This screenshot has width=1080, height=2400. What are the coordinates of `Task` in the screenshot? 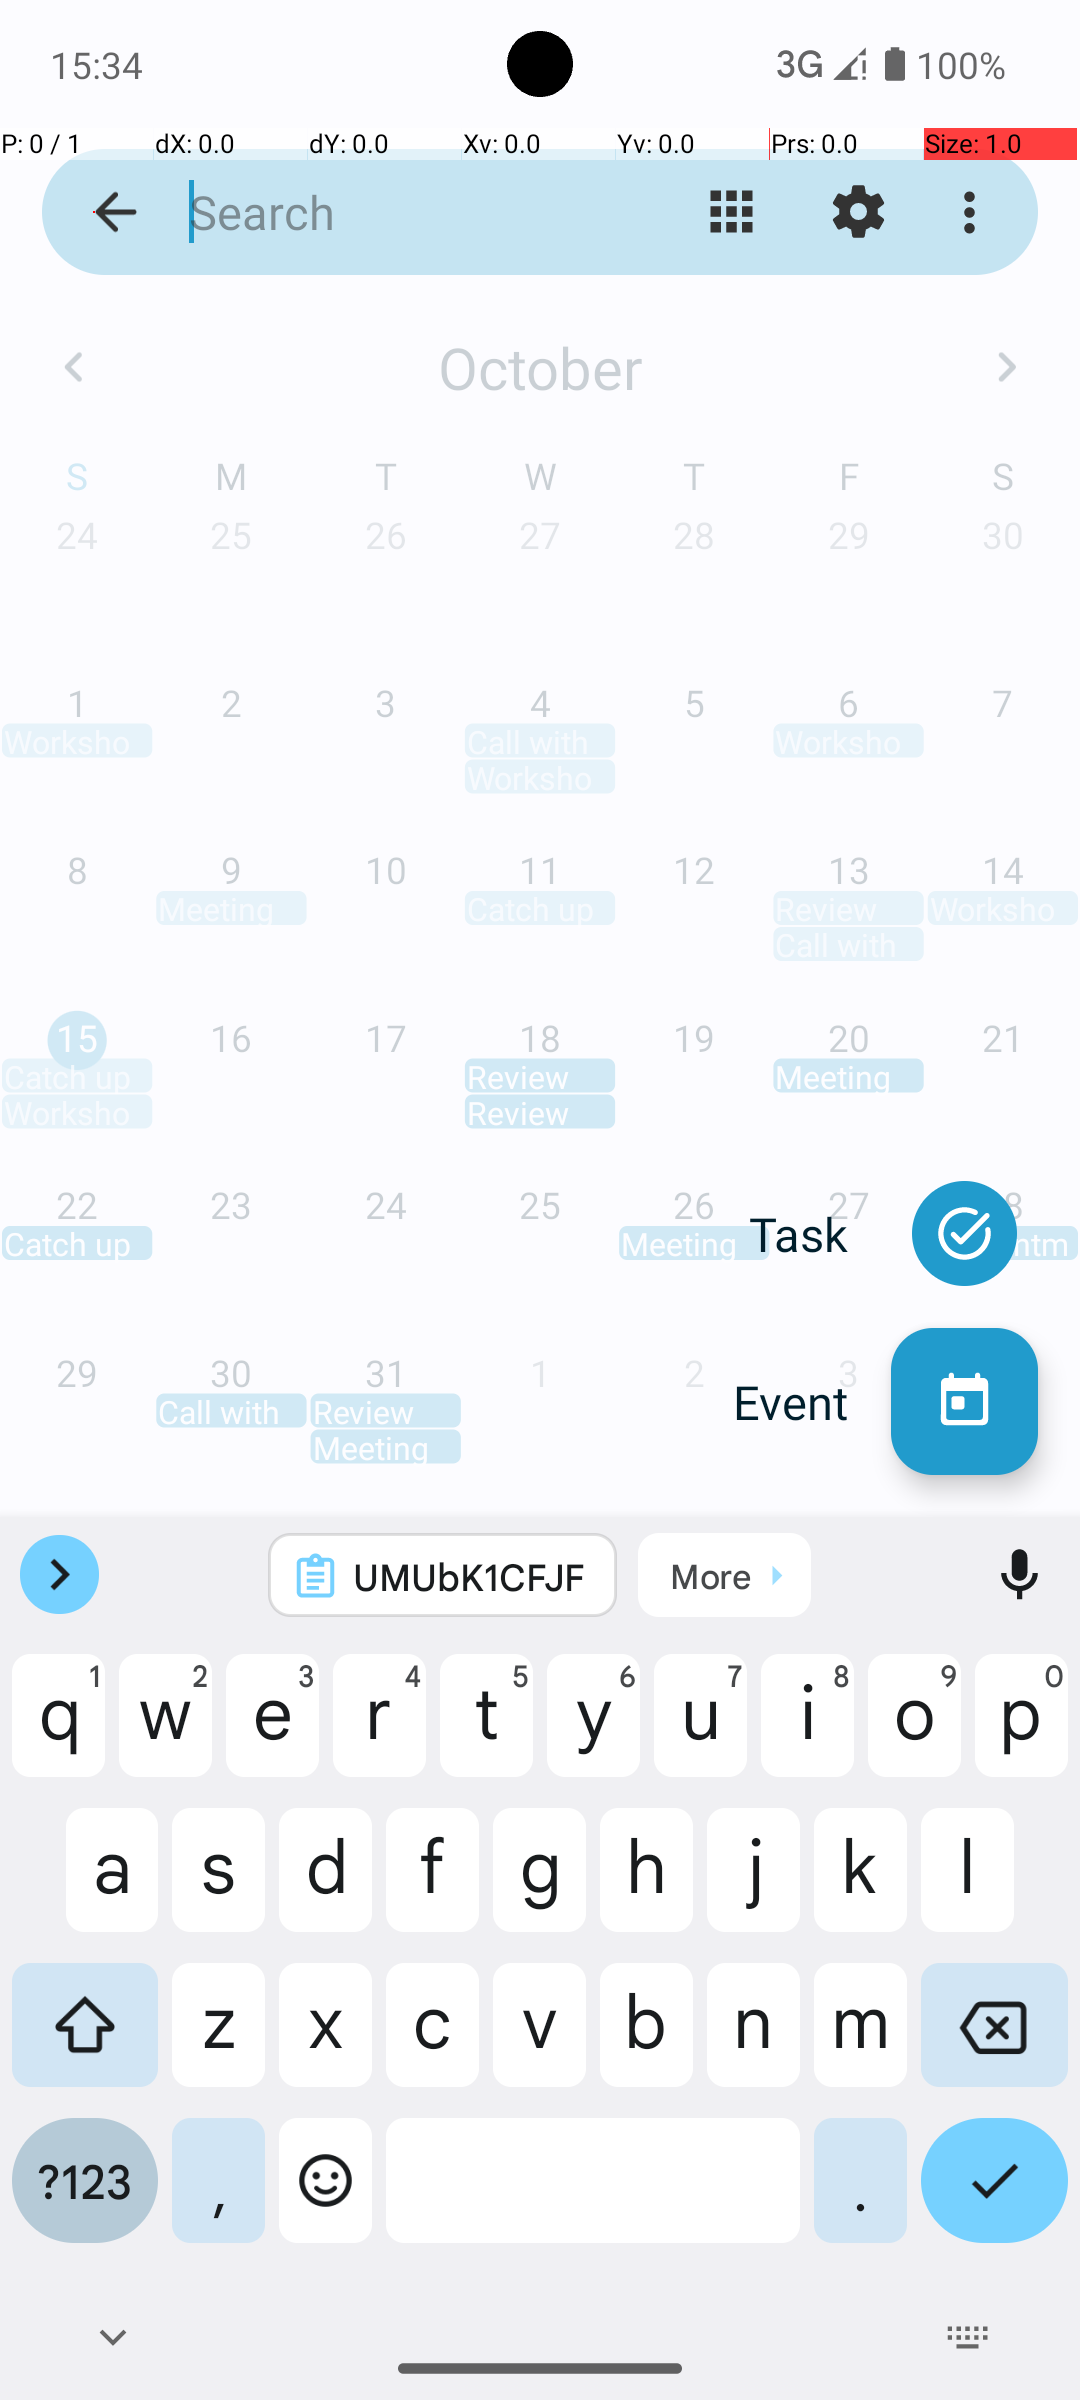 It's located at (820, 1234).